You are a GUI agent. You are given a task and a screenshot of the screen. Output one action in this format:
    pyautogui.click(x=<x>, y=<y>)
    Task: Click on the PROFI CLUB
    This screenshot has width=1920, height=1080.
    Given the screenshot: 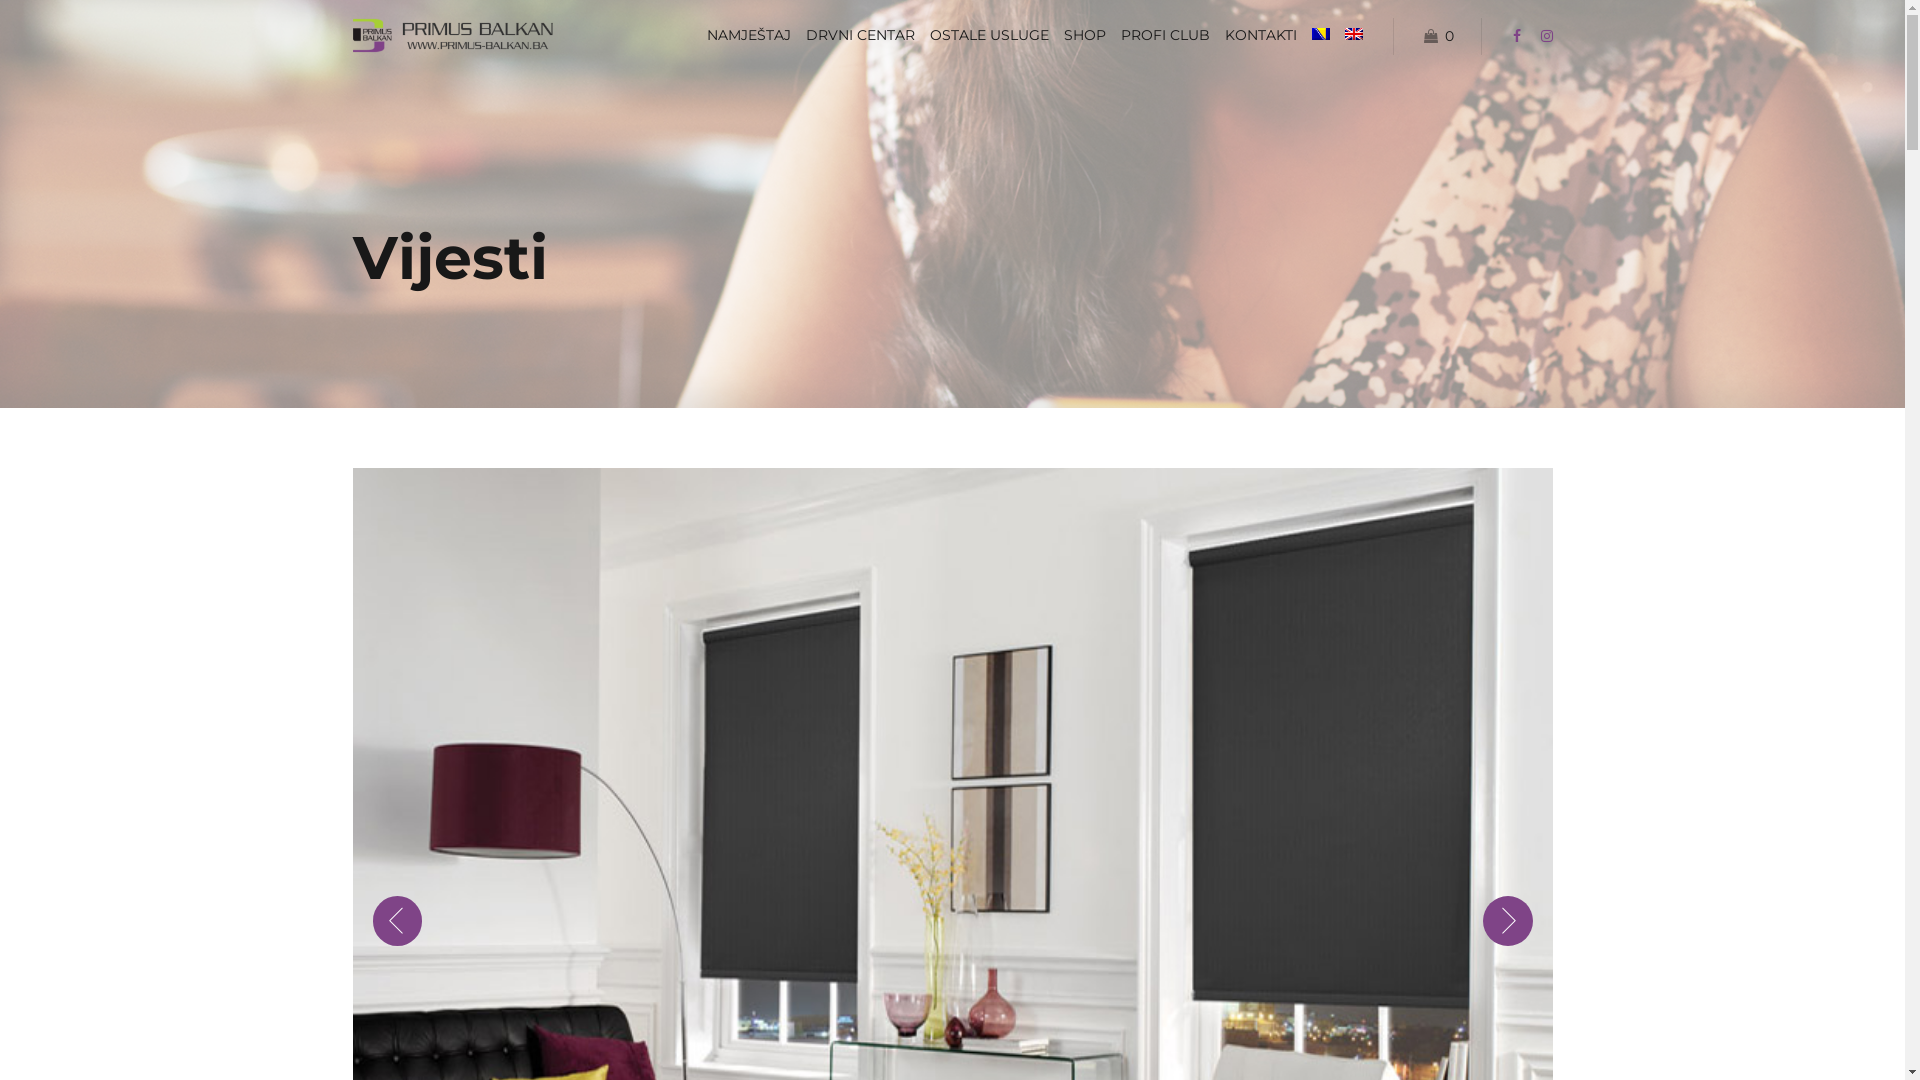 What is the action you would take?
    pyautogui.click(x=1166, y=35)
    